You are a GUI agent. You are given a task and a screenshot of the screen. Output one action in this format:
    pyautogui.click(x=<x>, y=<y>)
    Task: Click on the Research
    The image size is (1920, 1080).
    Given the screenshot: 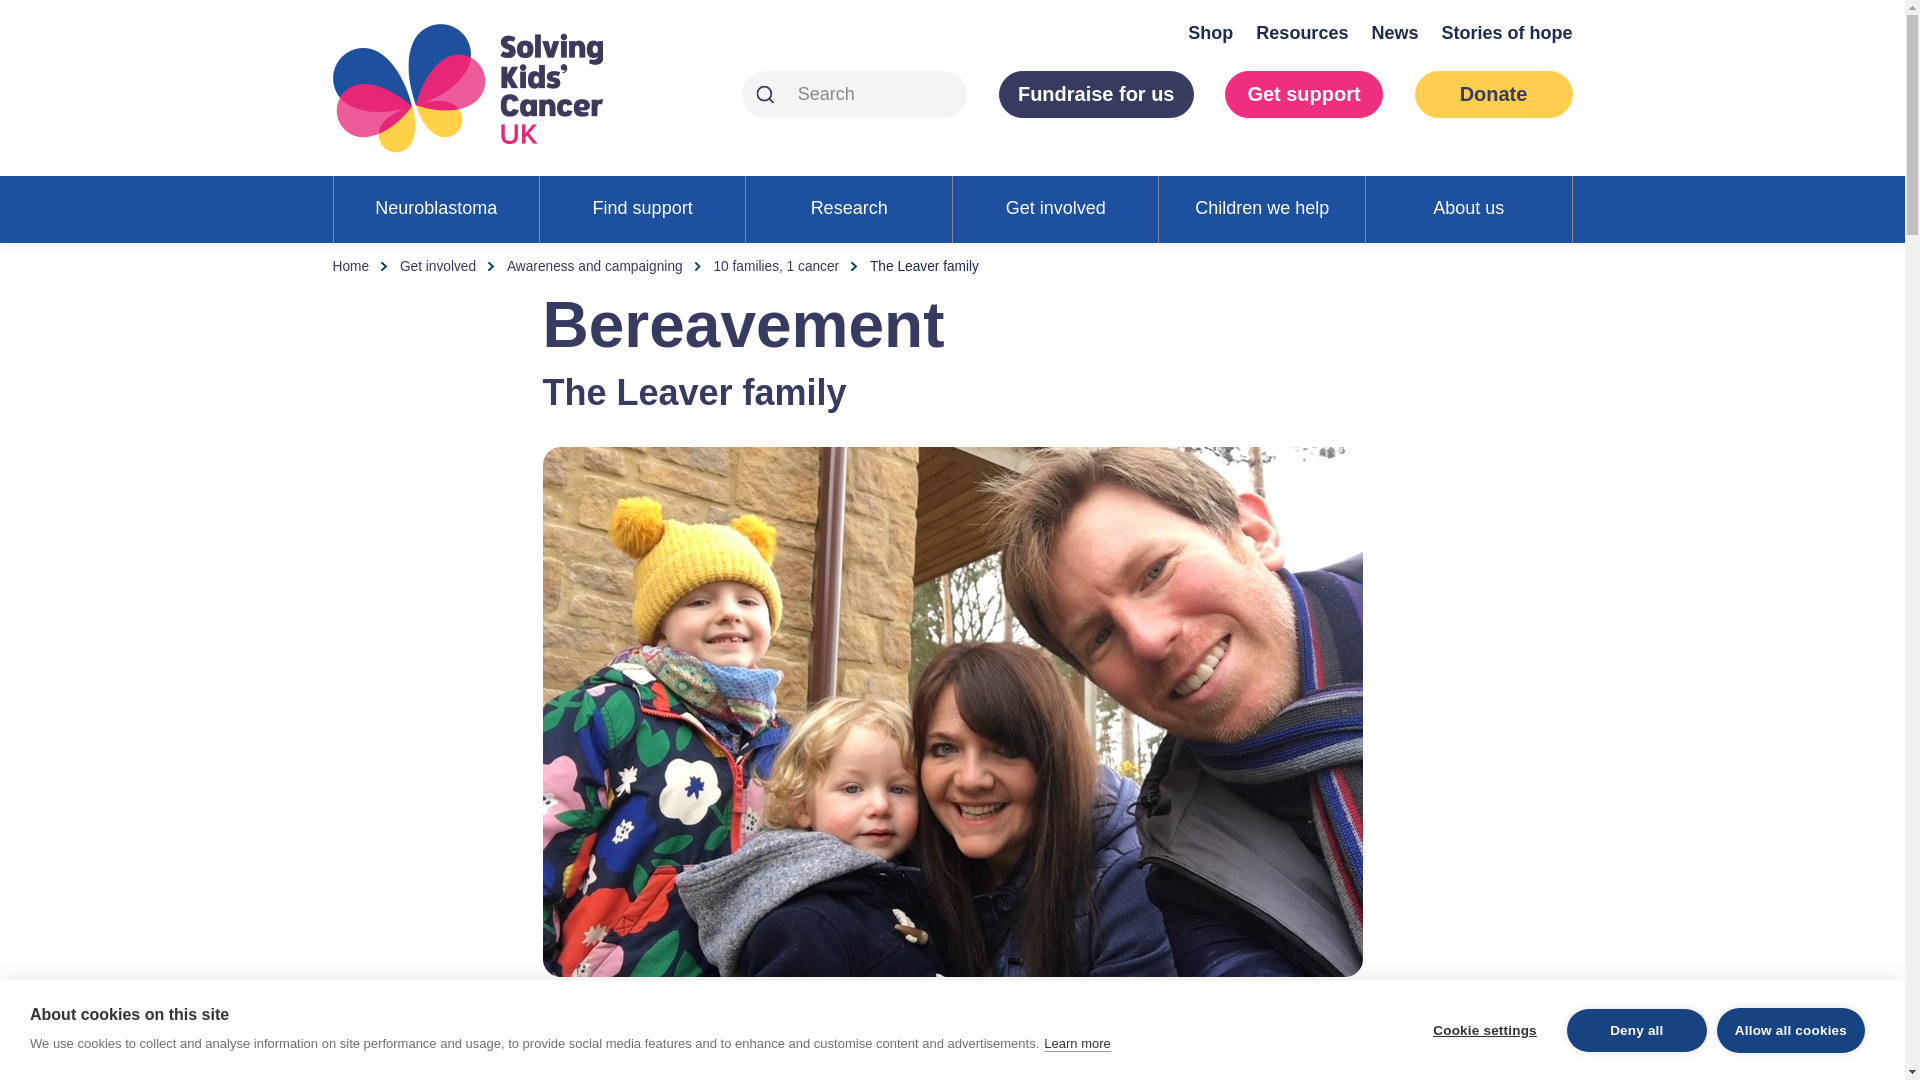 What is the action you would take?
    pyautogui.click(x=849, y=208)
    